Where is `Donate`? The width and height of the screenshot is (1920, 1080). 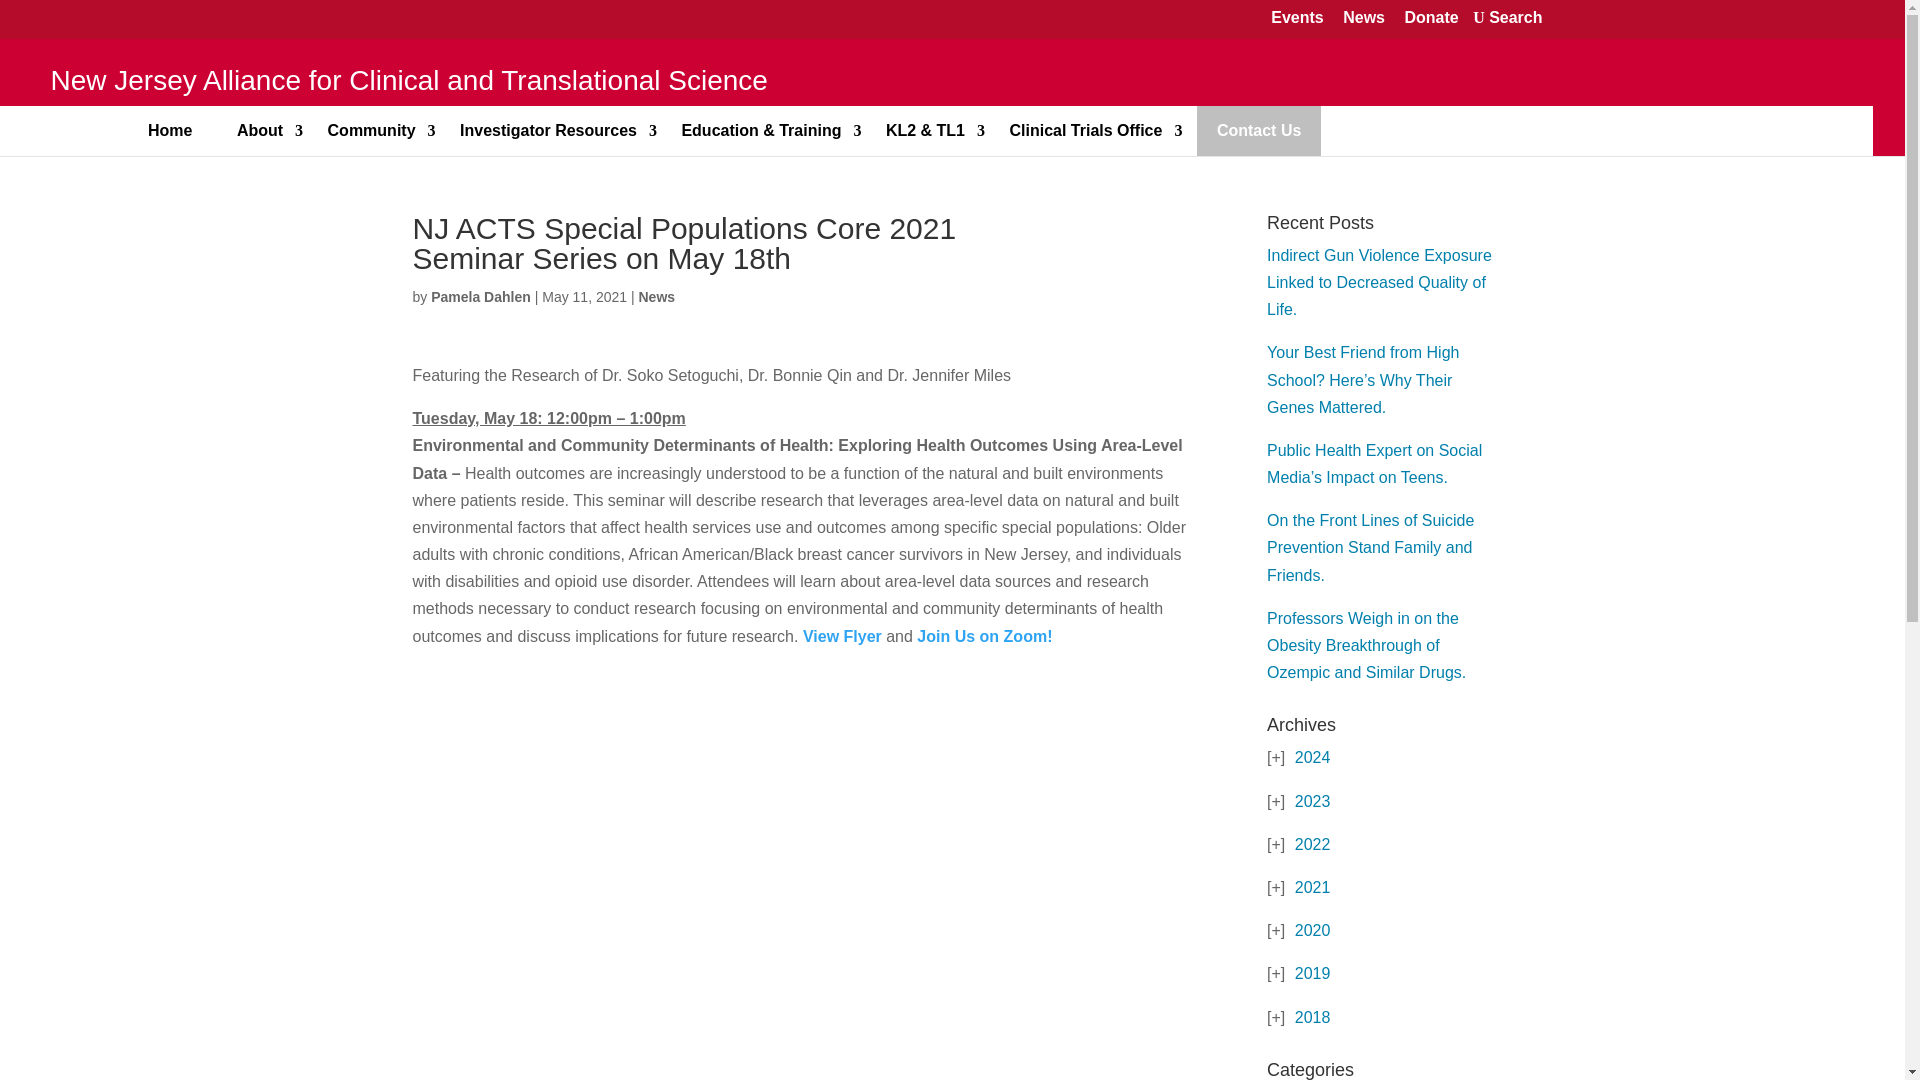 Donate is located at coordinates (1430, 19).